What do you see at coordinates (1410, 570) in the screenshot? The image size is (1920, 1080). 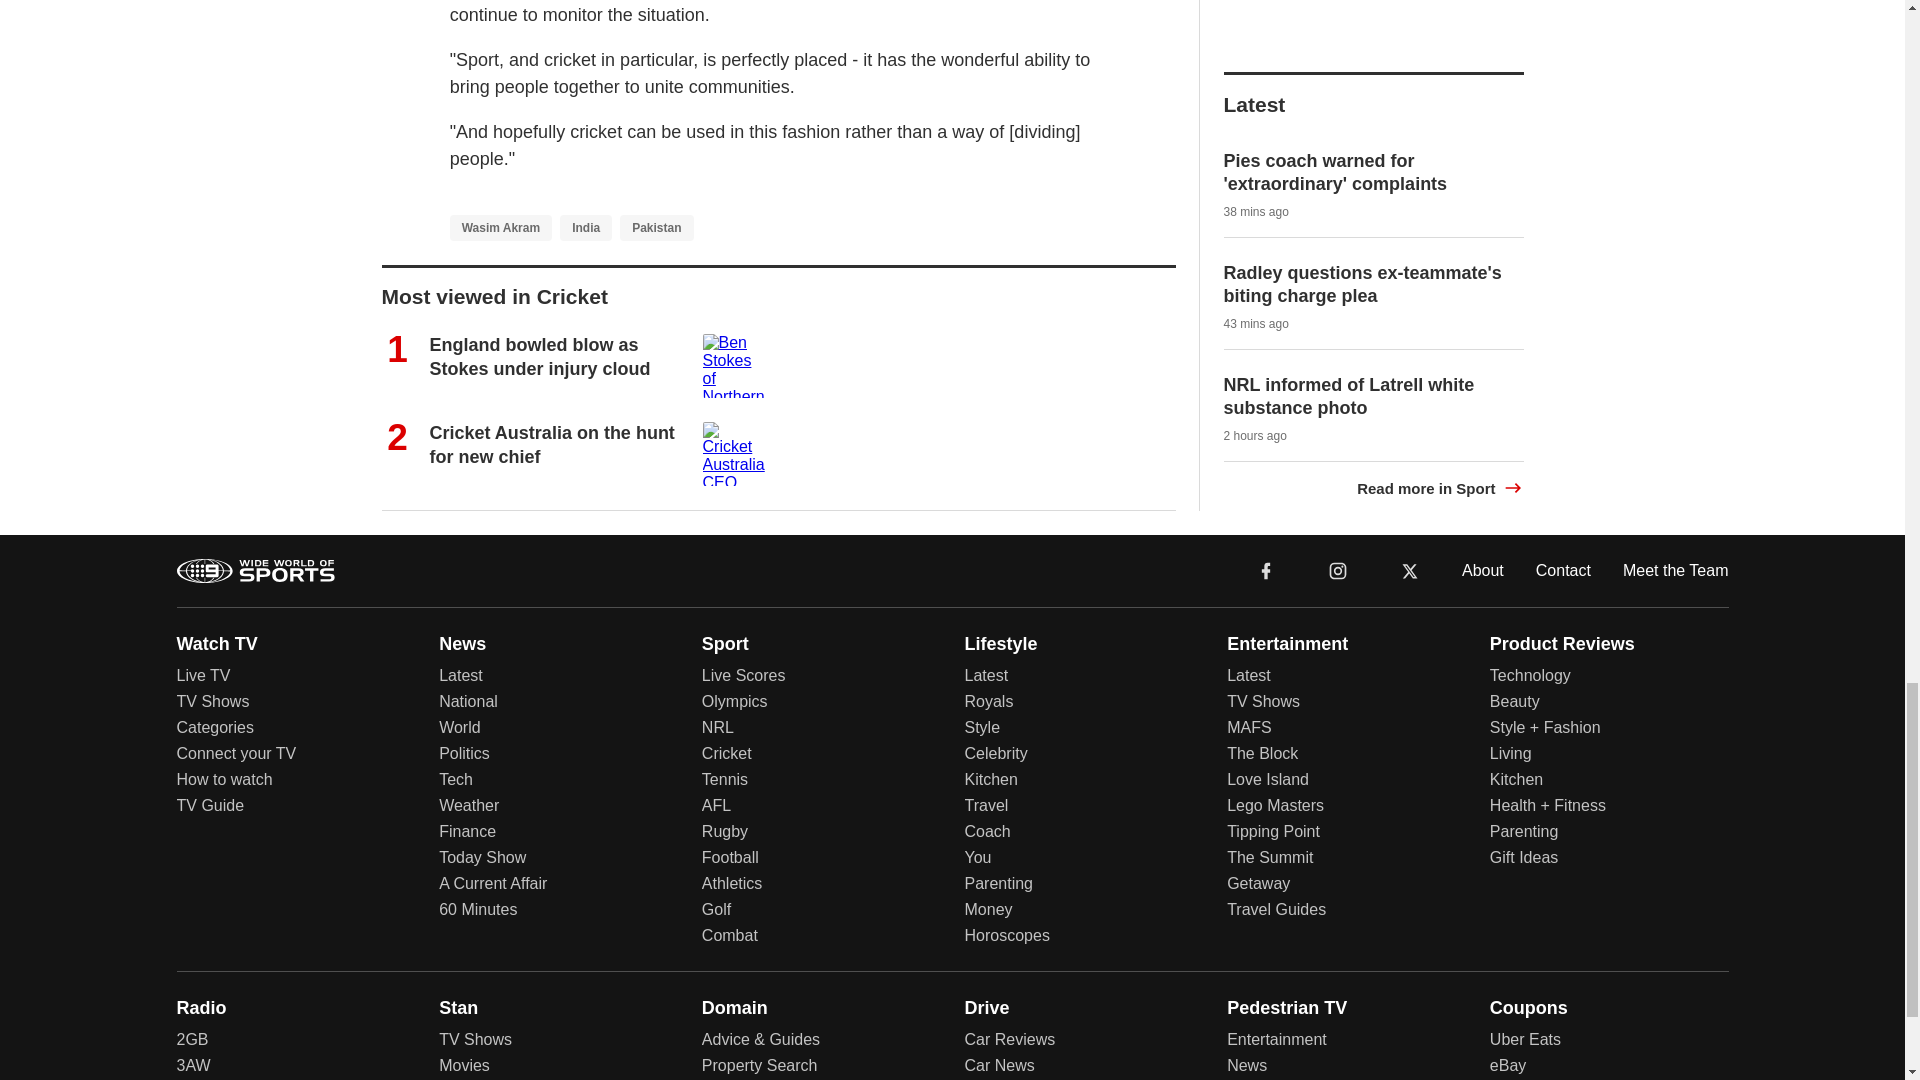 I see `x` at bounding box center [1410, 570].